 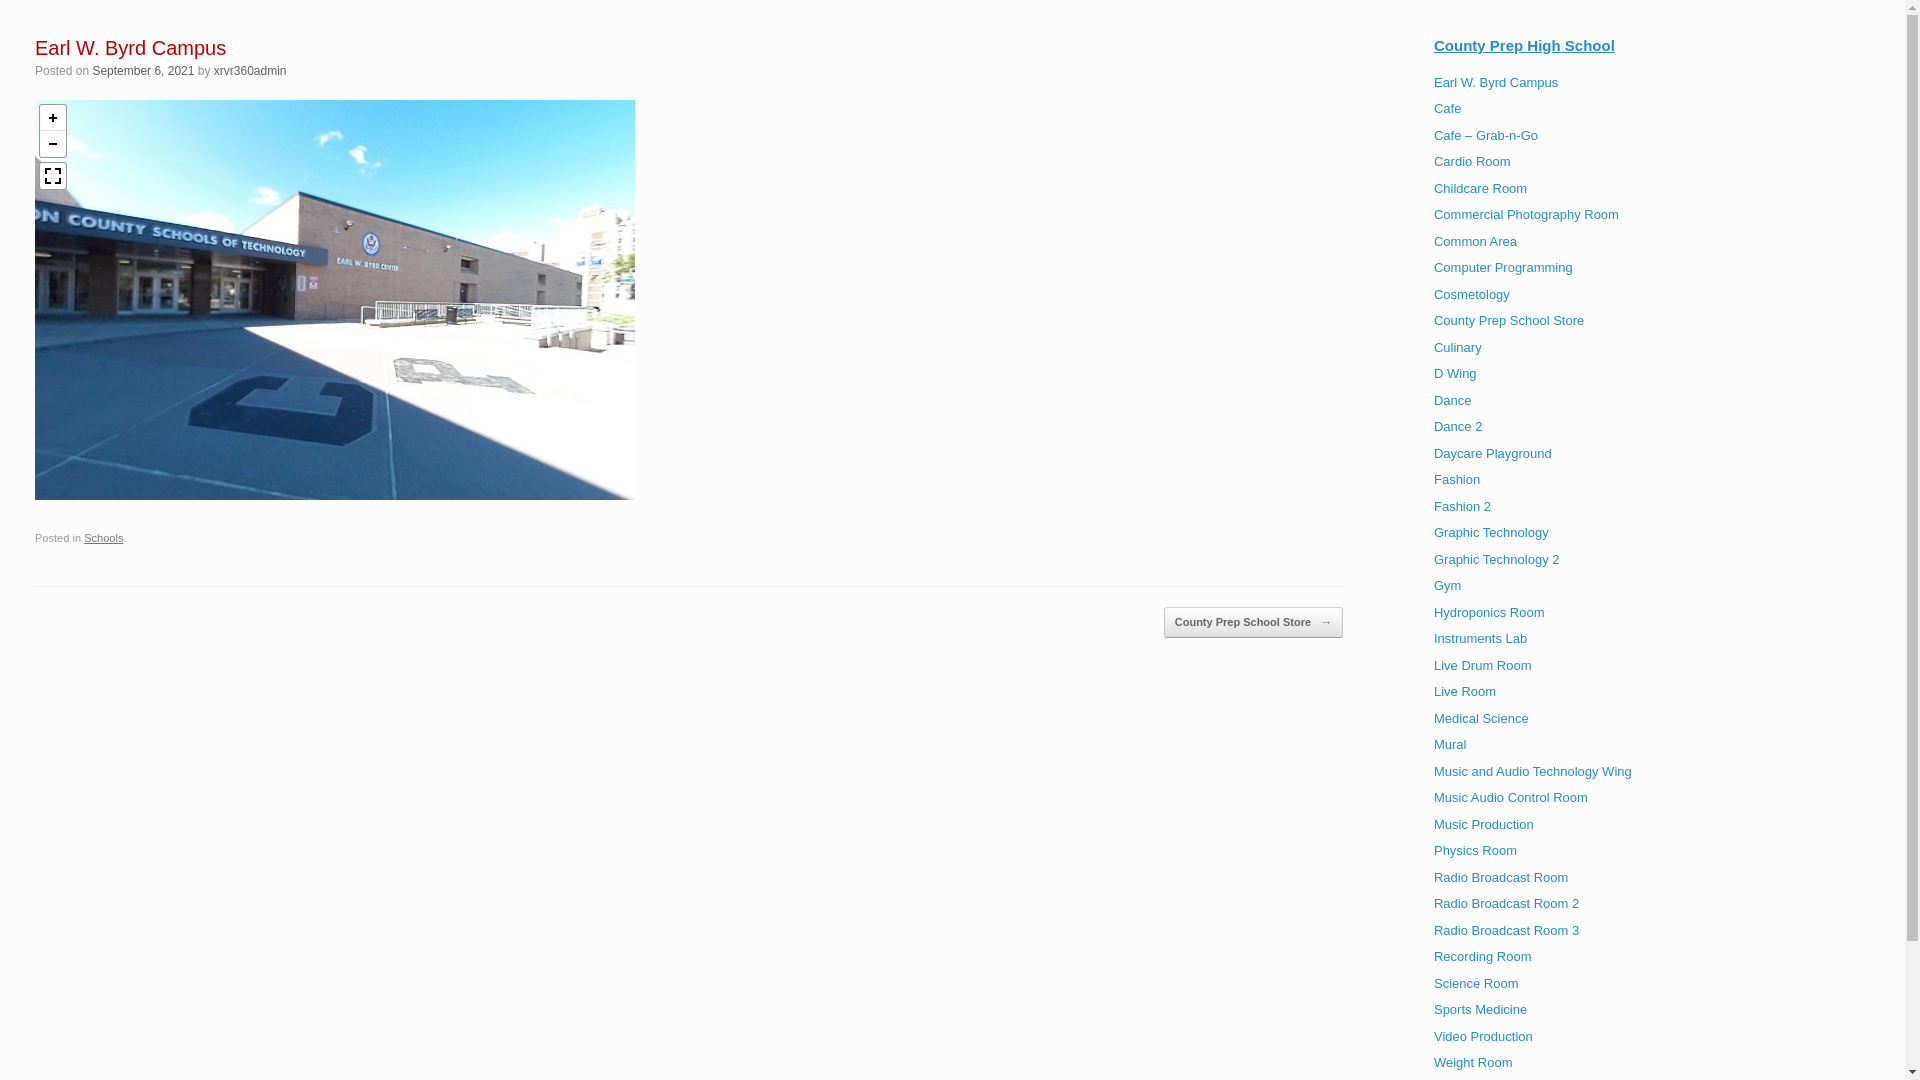 What do you see at coordinates (1484, 824) in the screenshot?
I see `Music Production` at bounding box center [1484, 824].